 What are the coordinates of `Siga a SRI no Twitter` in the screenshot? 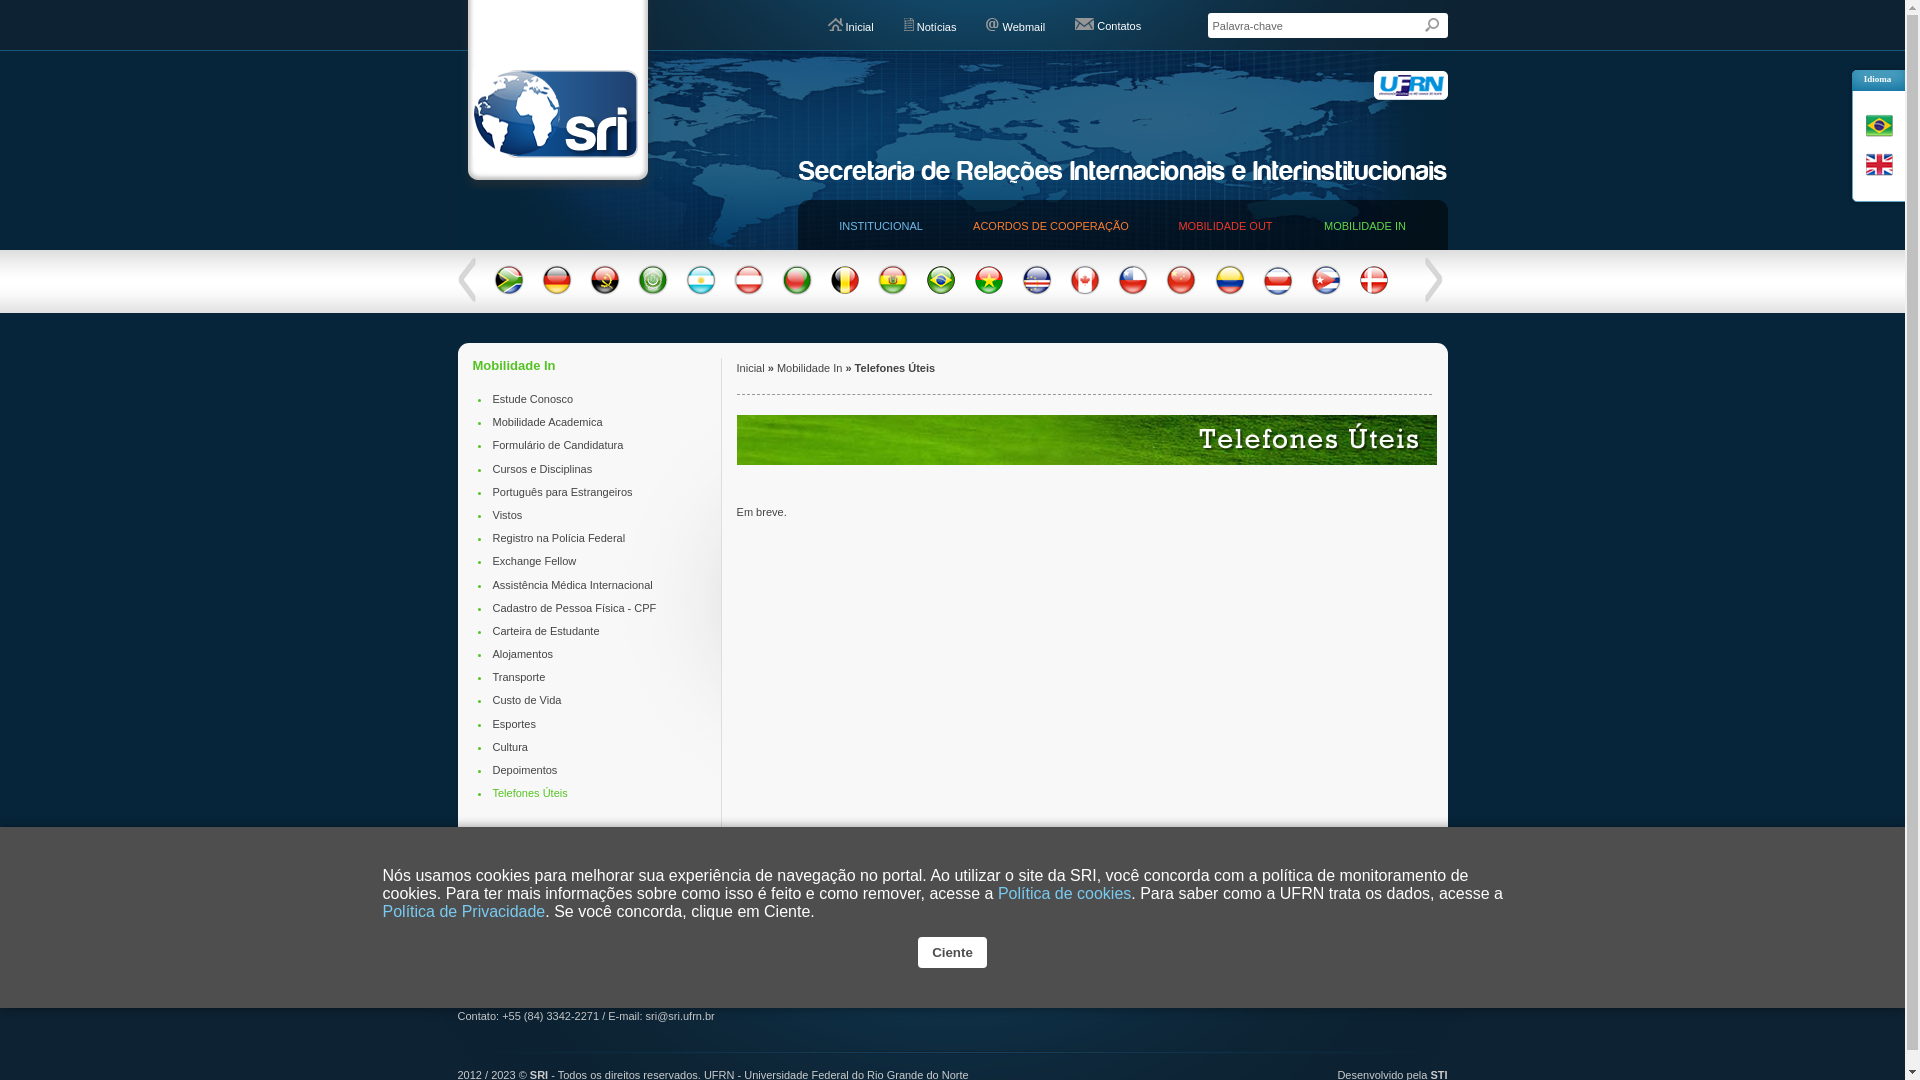 It's located at (1390, 944).